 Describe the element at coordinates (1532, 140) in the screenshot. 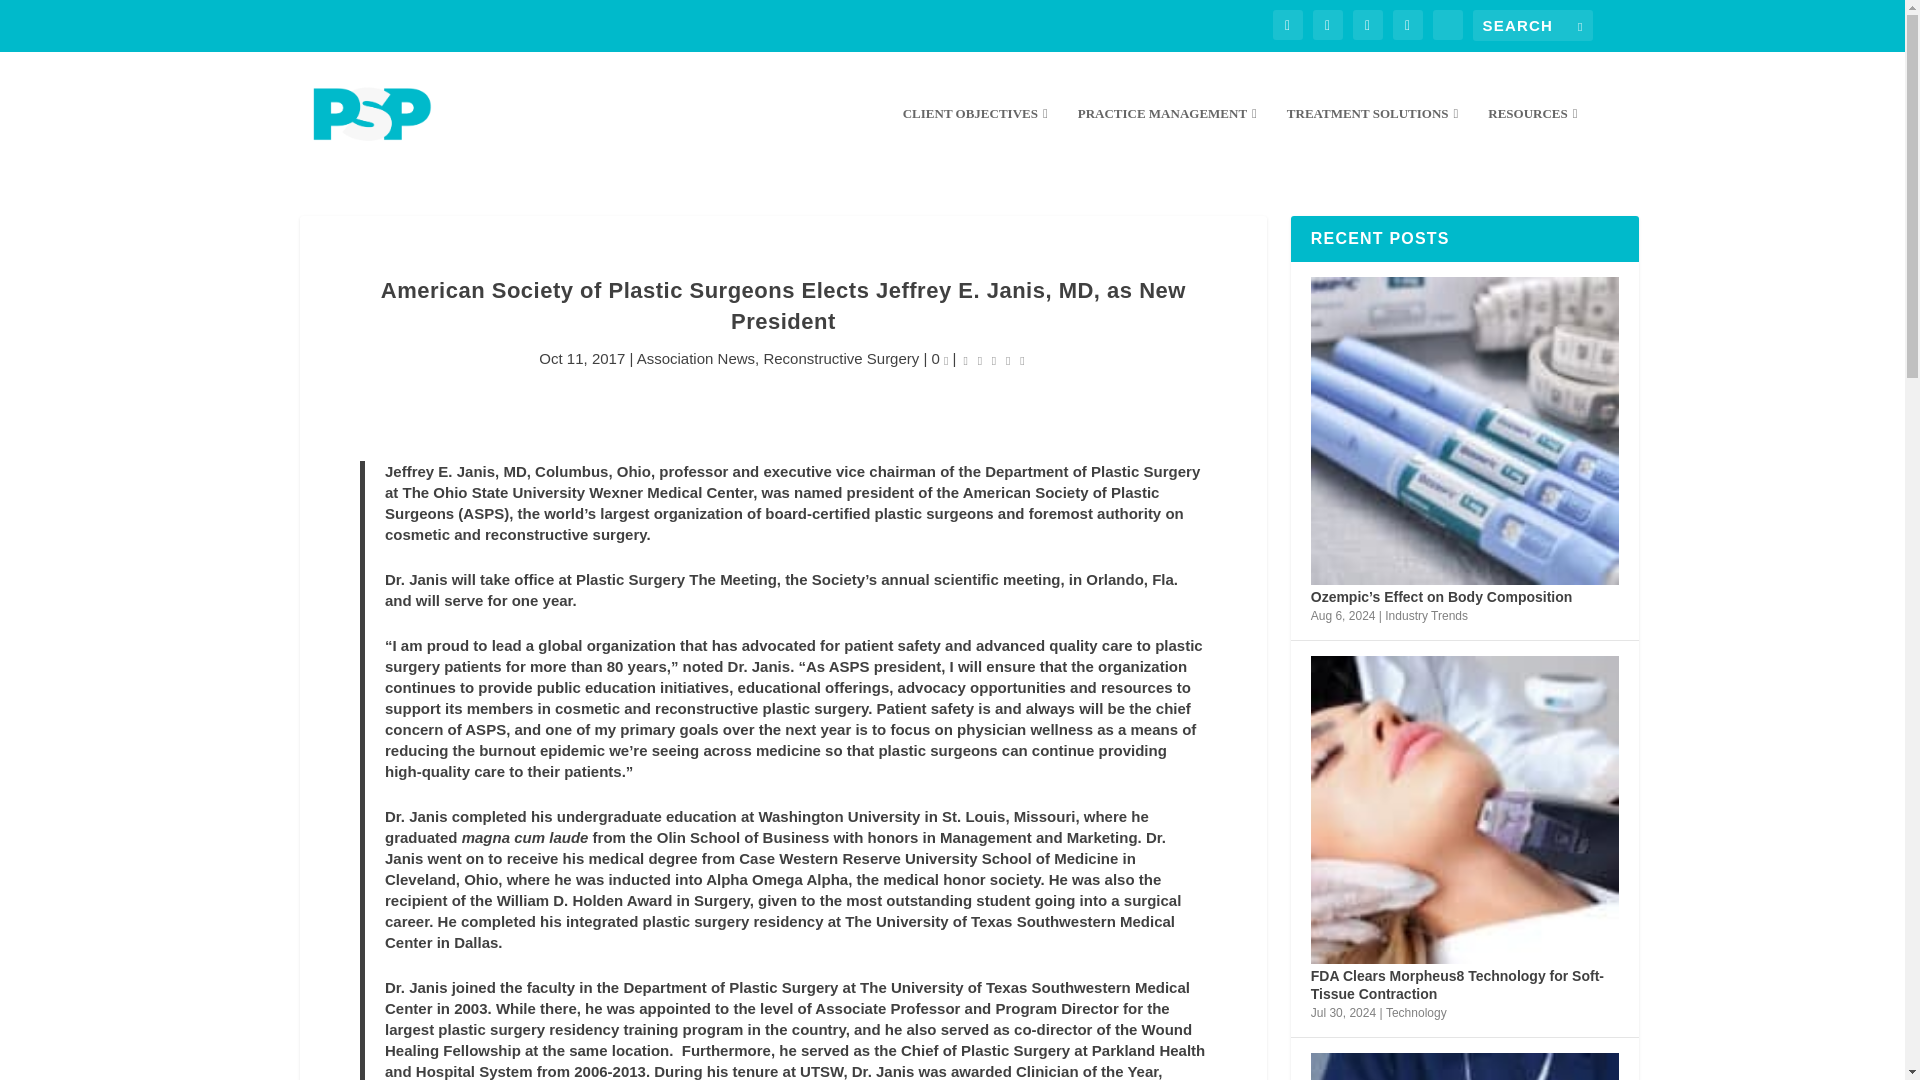

I see `RESOURCES` at that location.